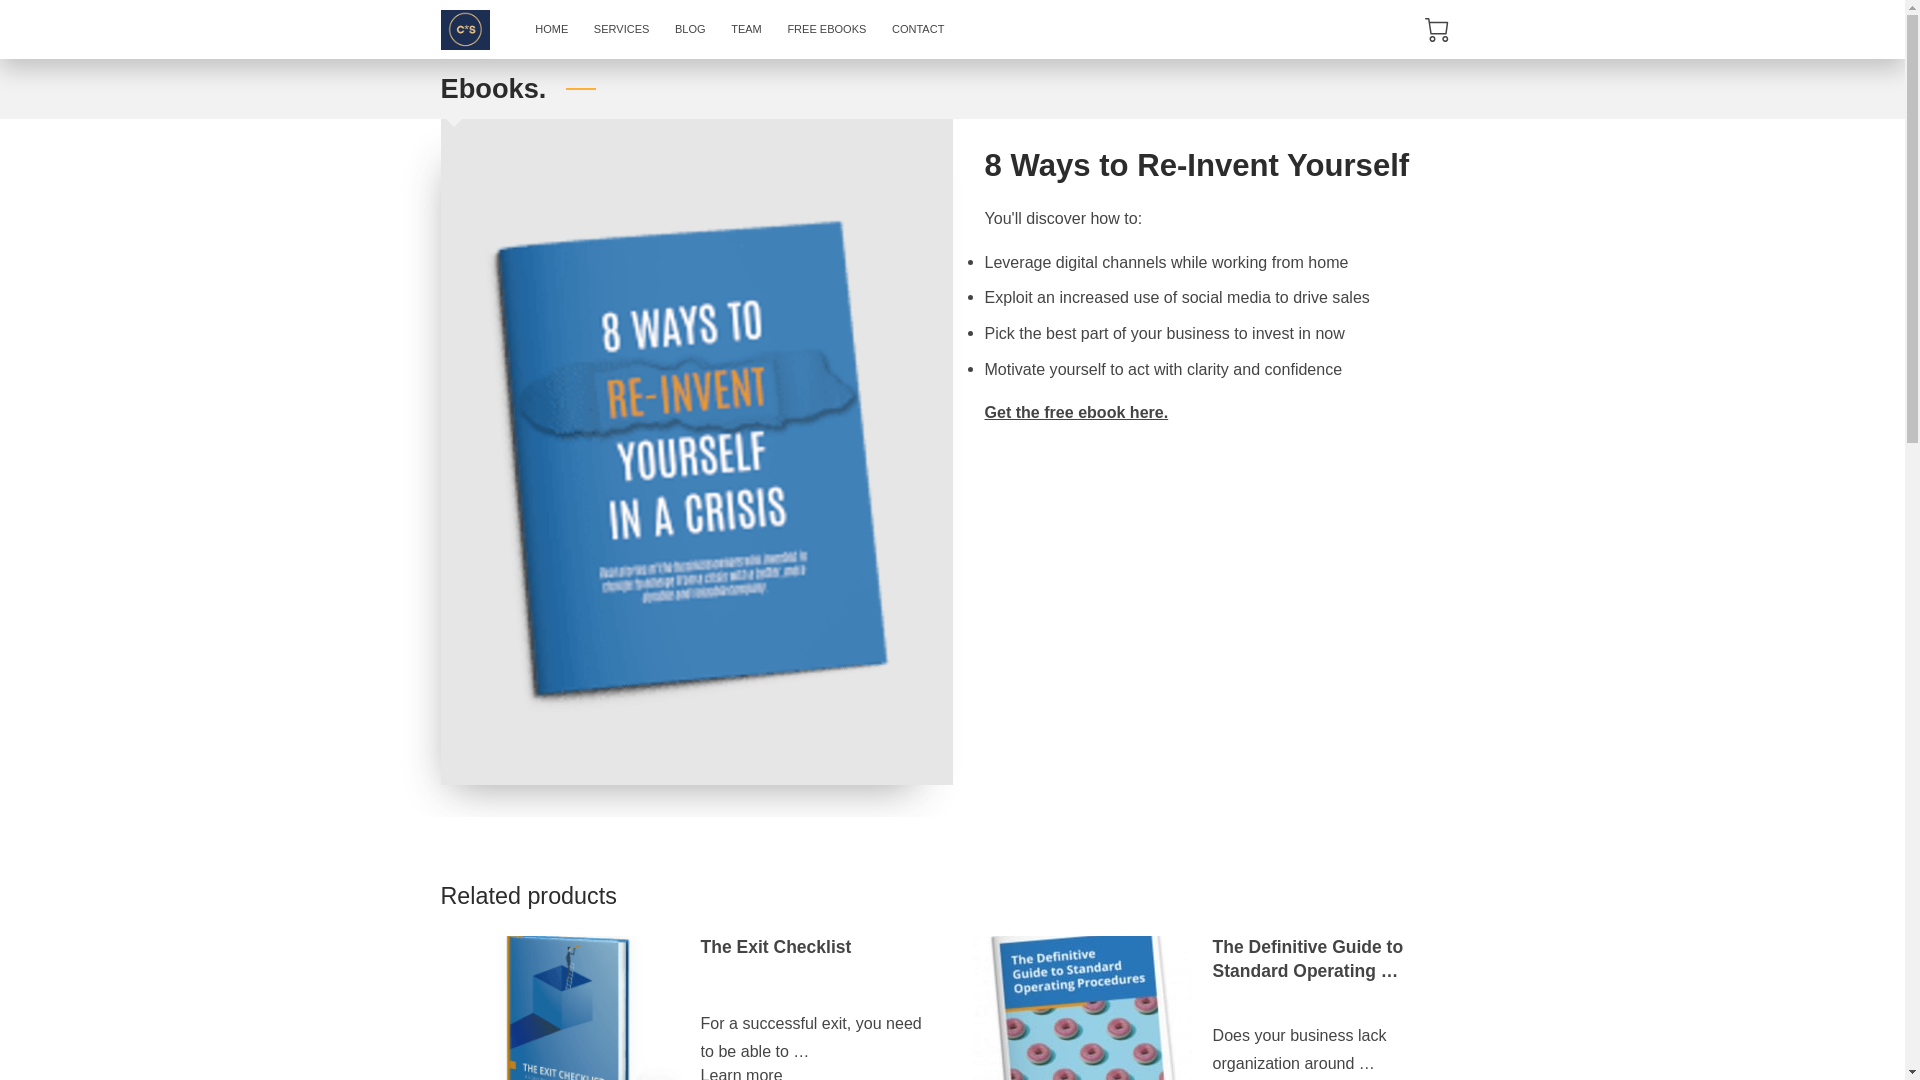 Image resolution: width=1920 pixels, height=1080 pixels. What do you see at coordinates (776, 946) in the screenshot?
I see `The Exit Checklist` at bounding box center [776, 946].